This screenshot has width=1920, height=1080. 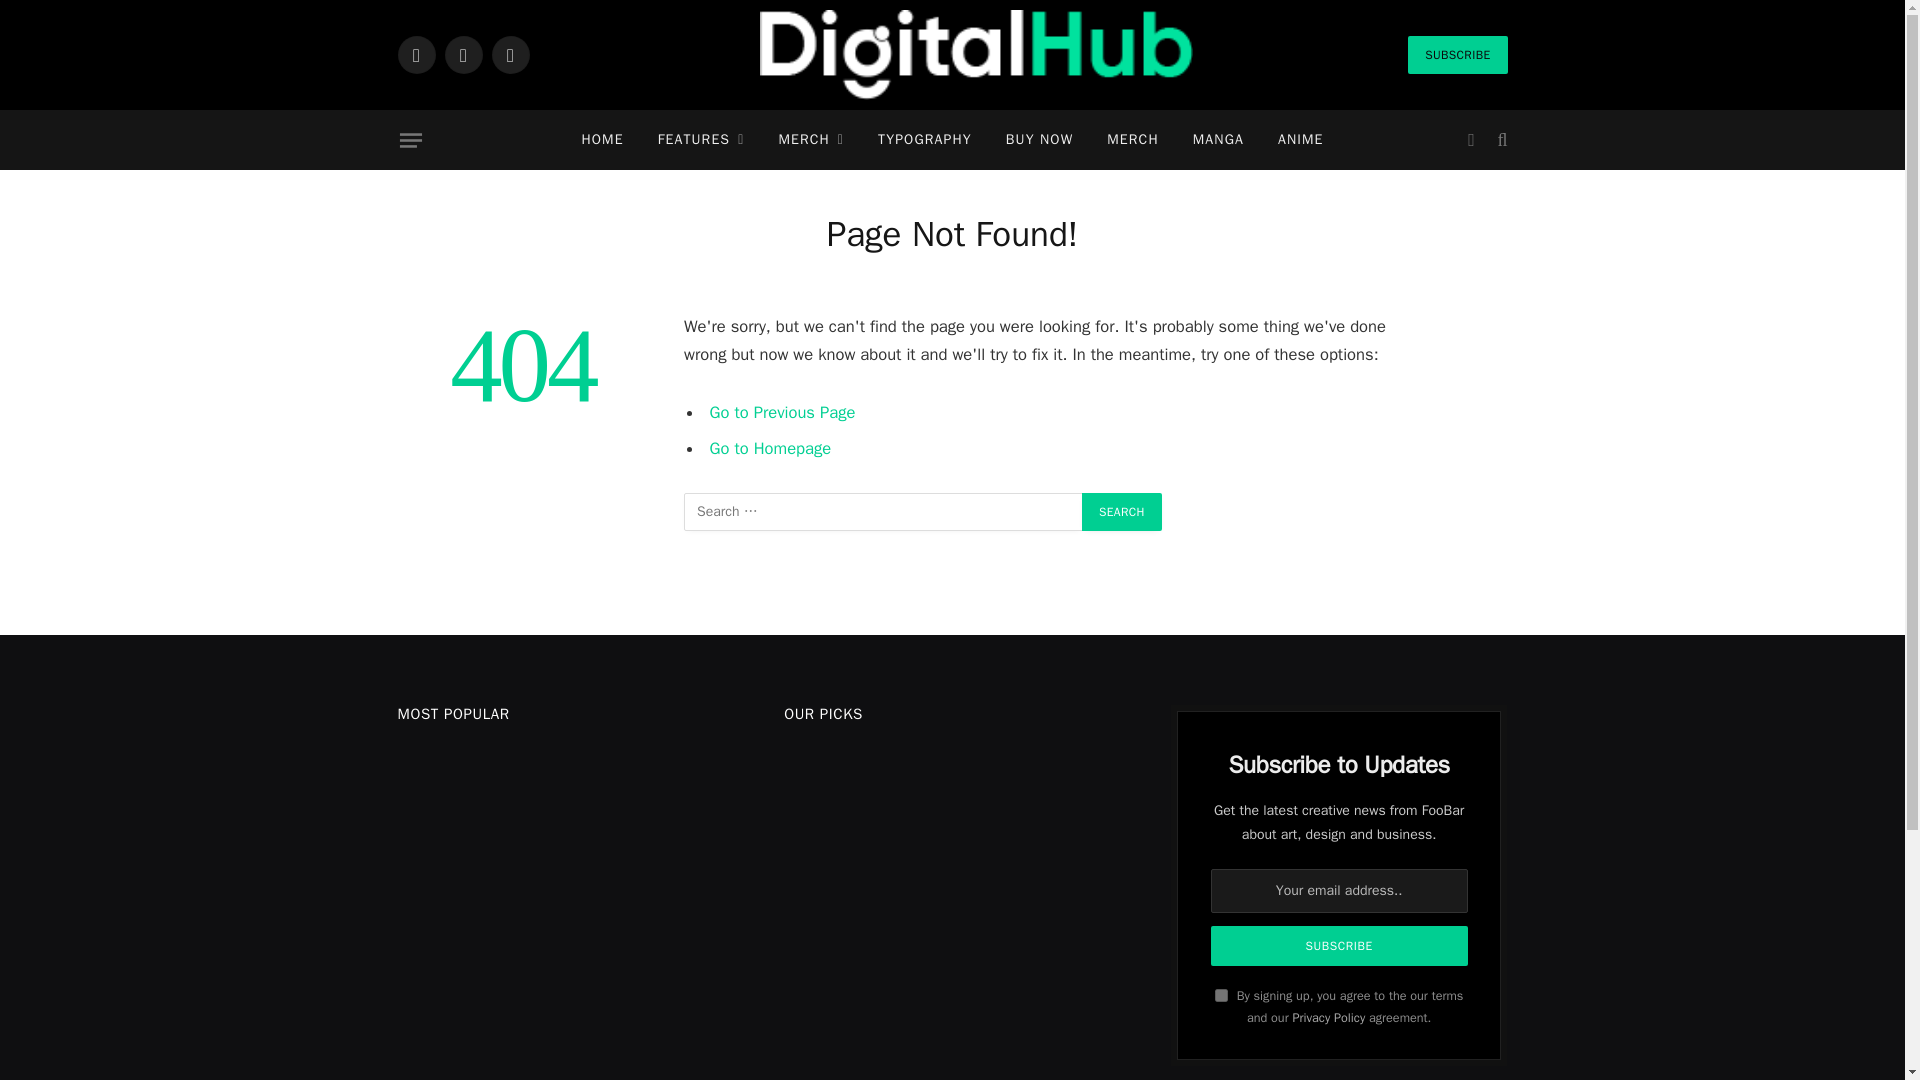 I want to click on Privacy Policy, so click(x=1328, y=1018).